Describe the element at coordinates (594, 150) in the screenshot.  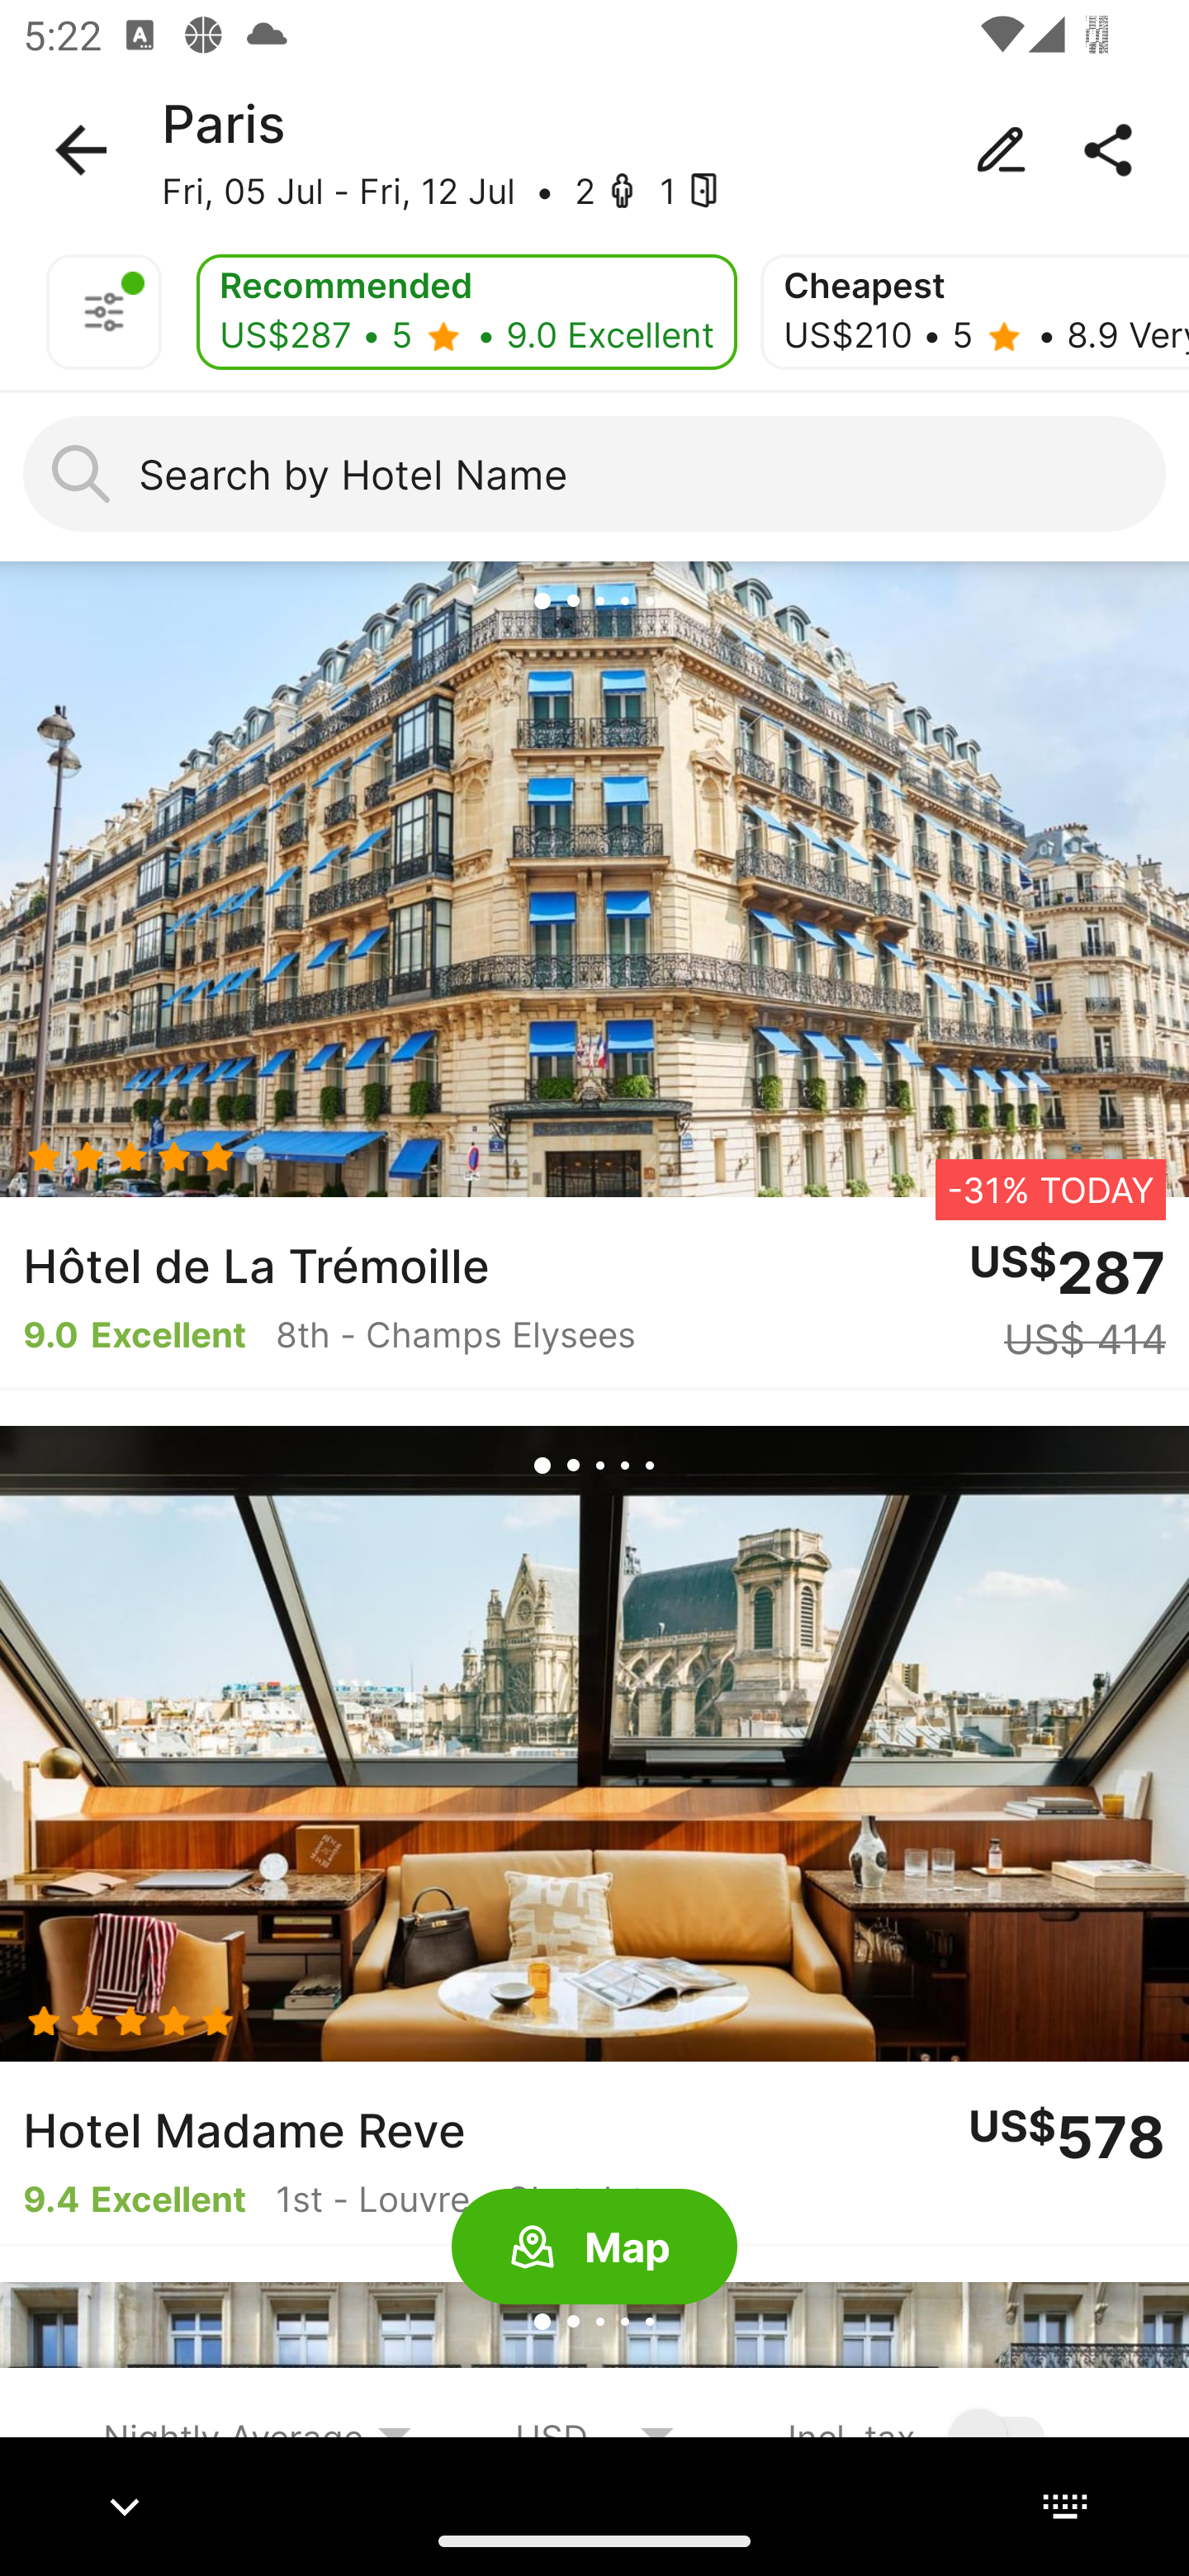
I see `Paris Fri, 05 Jul - Fri, 12 Jul  •  2 -  1 -` at that location.